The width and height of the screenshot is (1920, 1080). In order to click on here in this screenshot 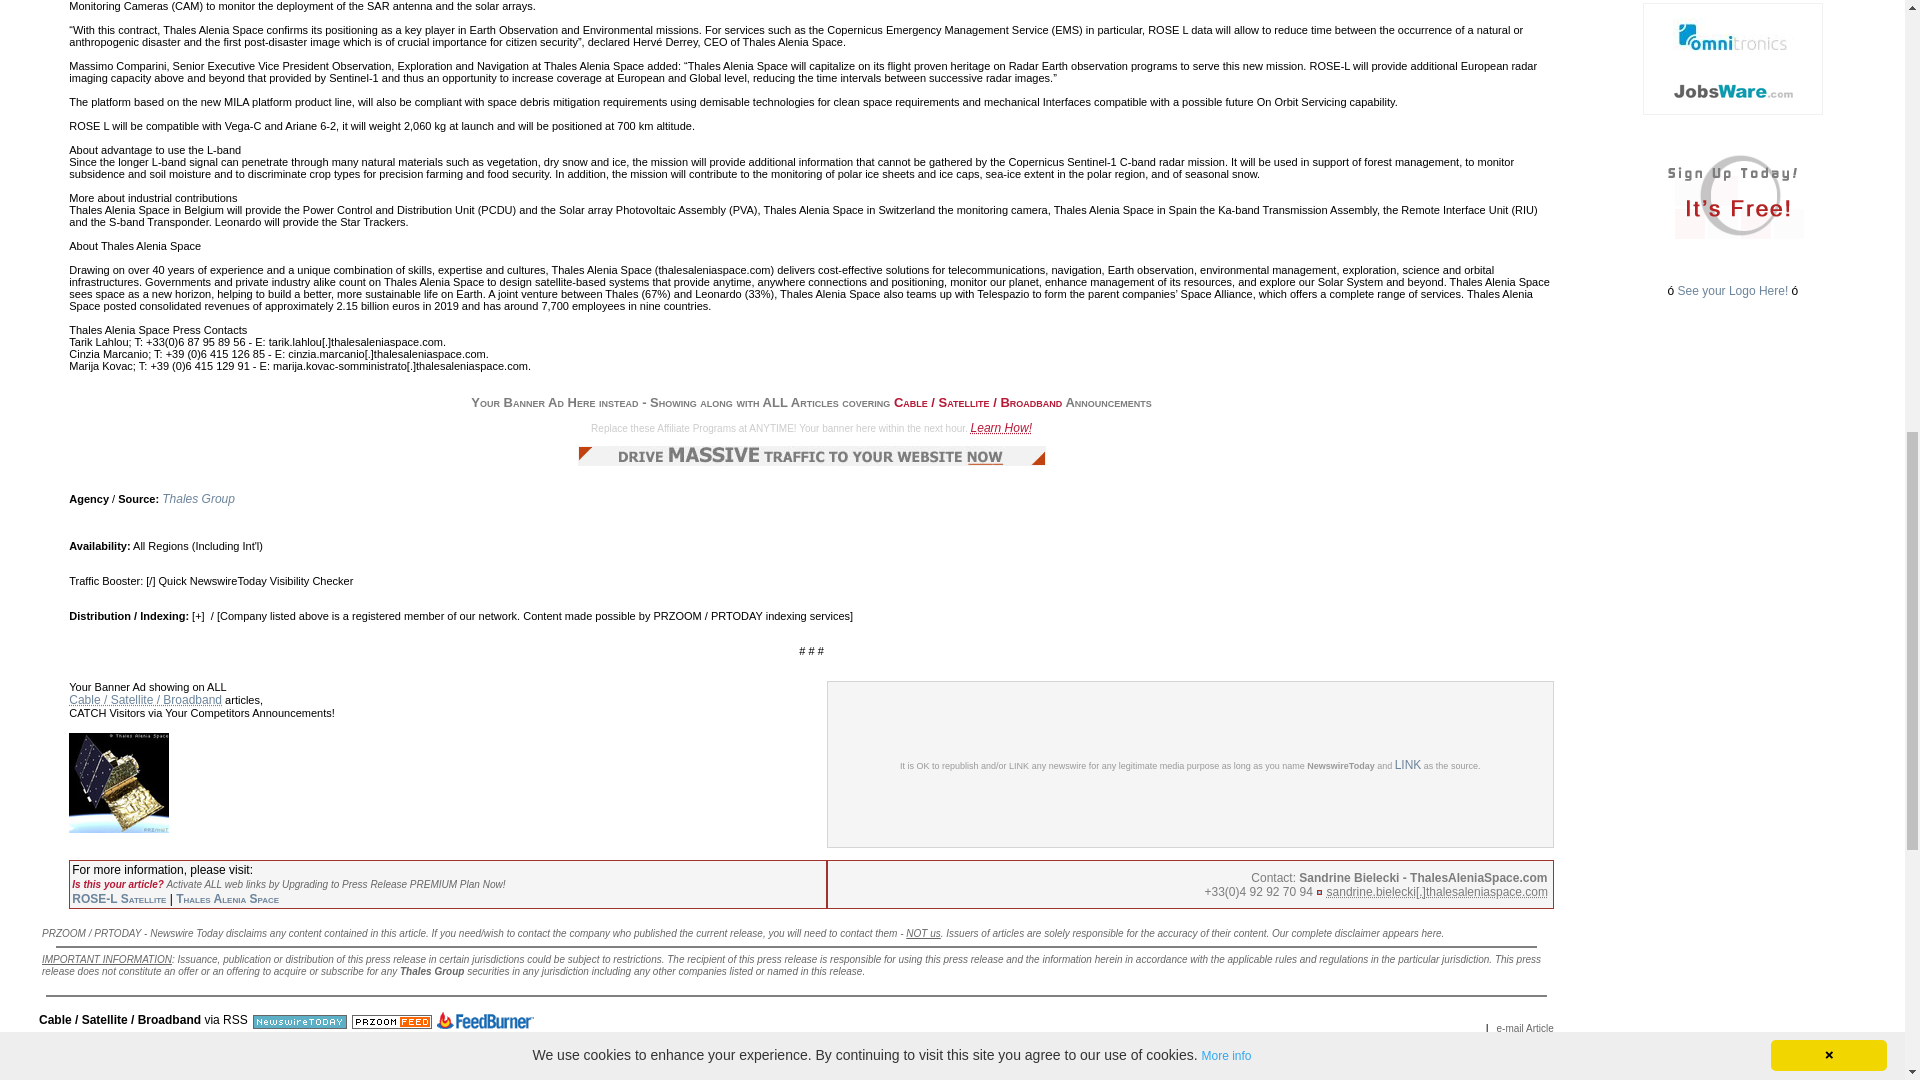, I will do `click(1432, 932)`.